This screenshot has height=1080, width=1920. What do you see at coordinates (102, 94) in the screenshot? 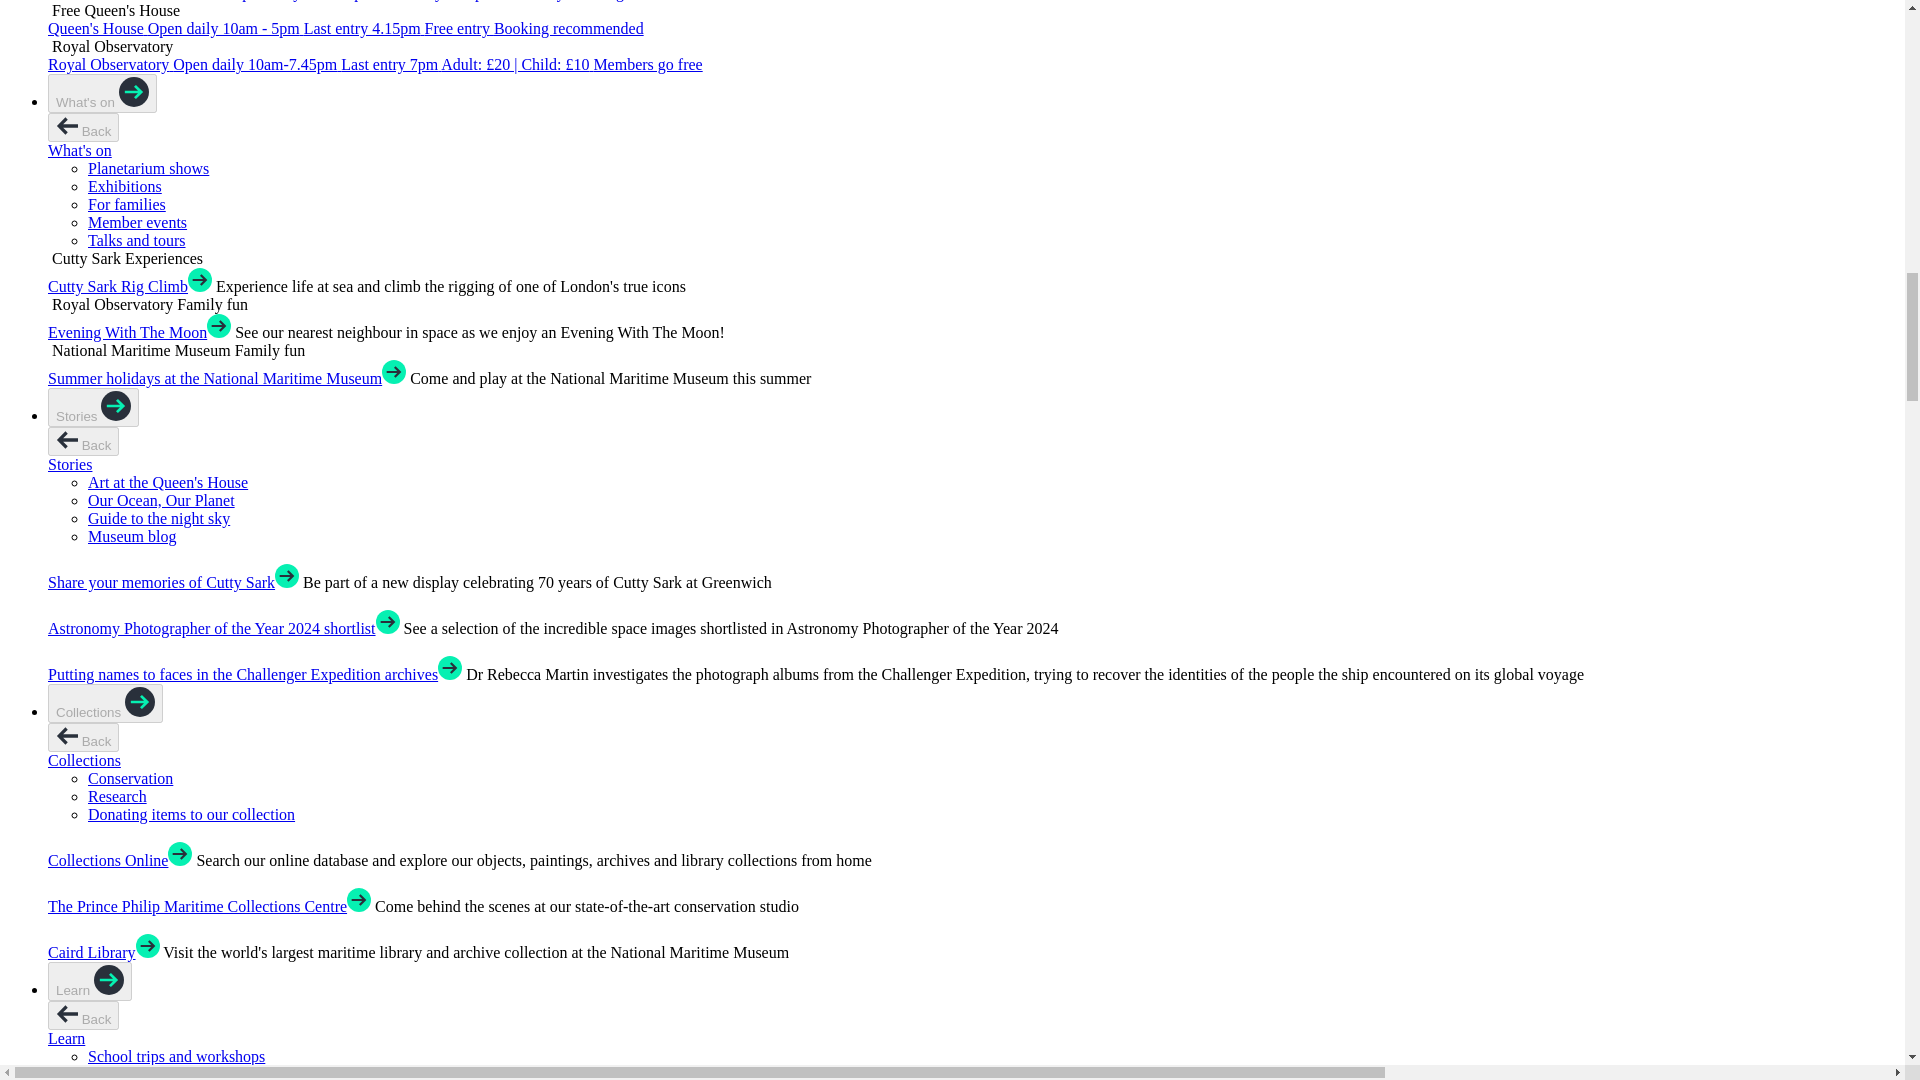
I see `What's on` at bounding box center [102, 94].